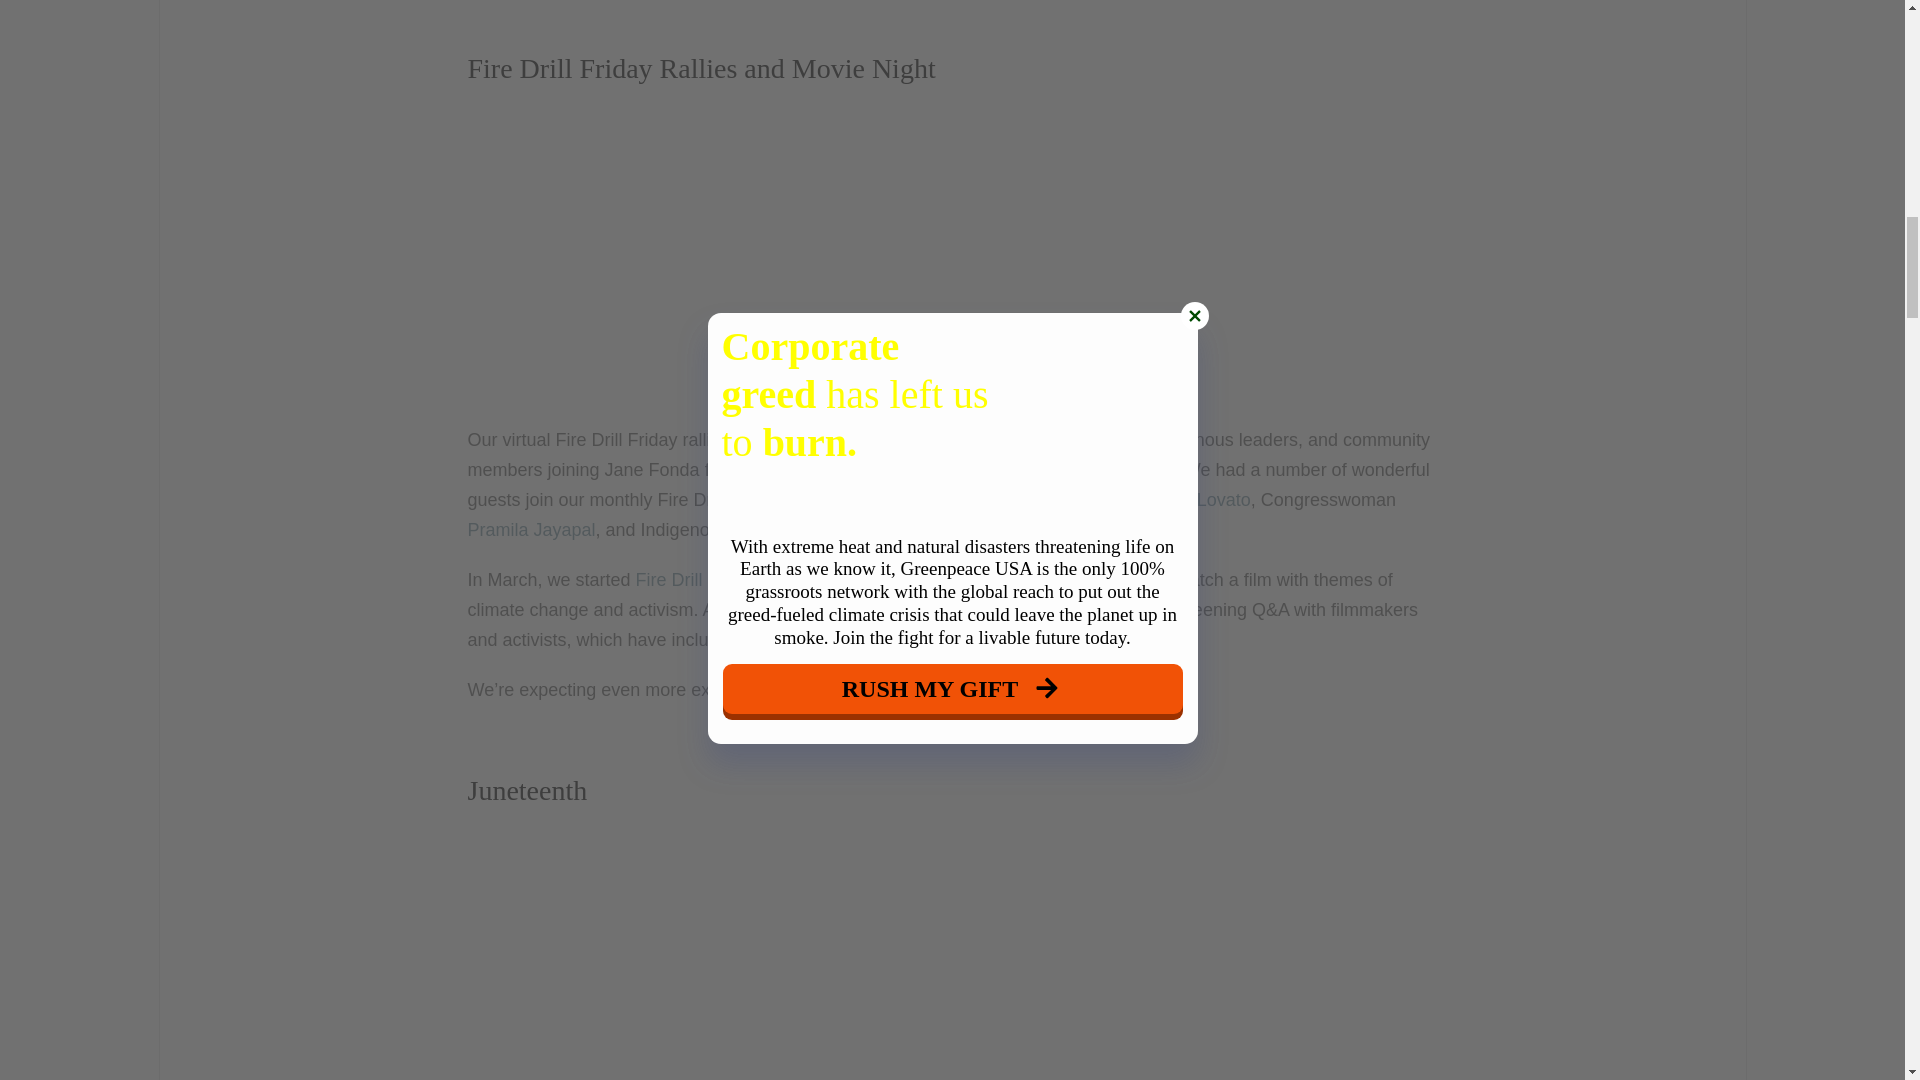  I want to click on Tara Houska., so click(840, 530).